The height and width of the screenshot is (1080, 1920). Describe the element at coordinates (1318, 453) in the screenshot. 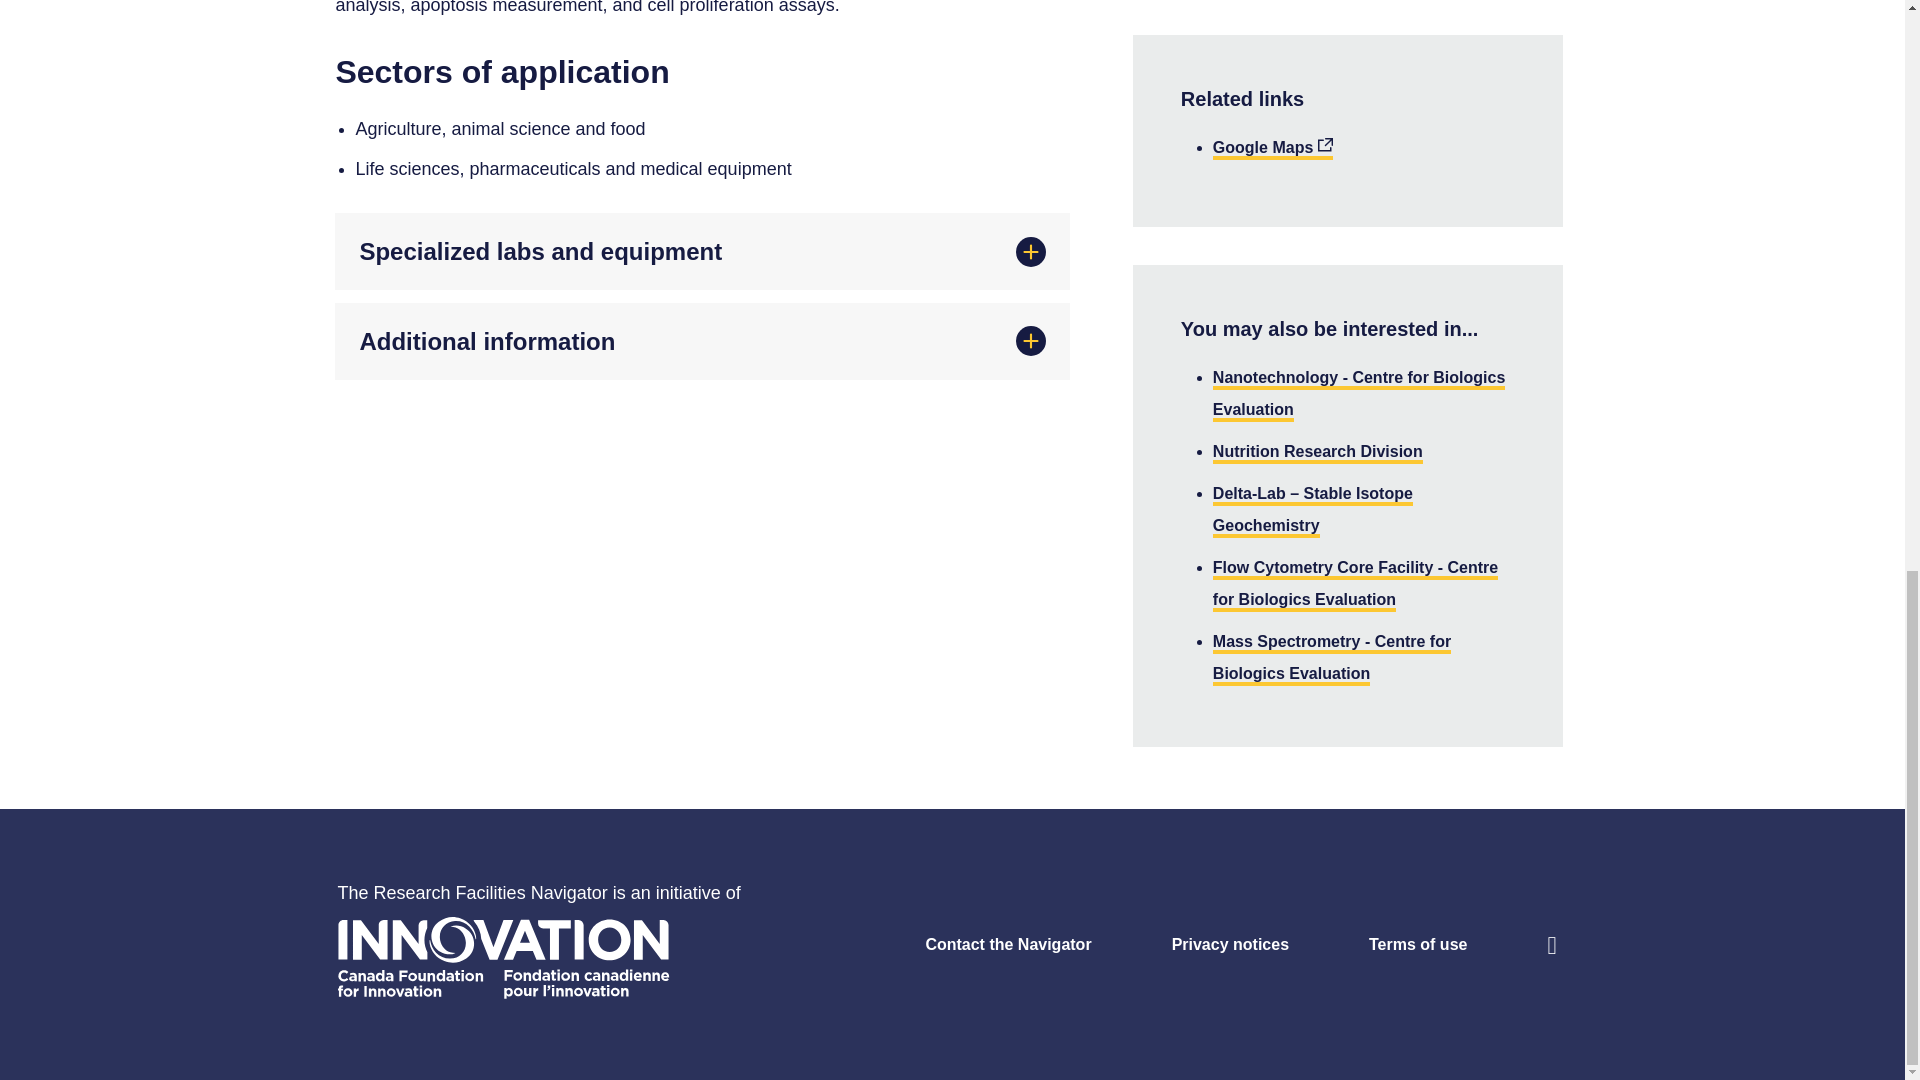

I see `Nutrition Research Division` at that location.